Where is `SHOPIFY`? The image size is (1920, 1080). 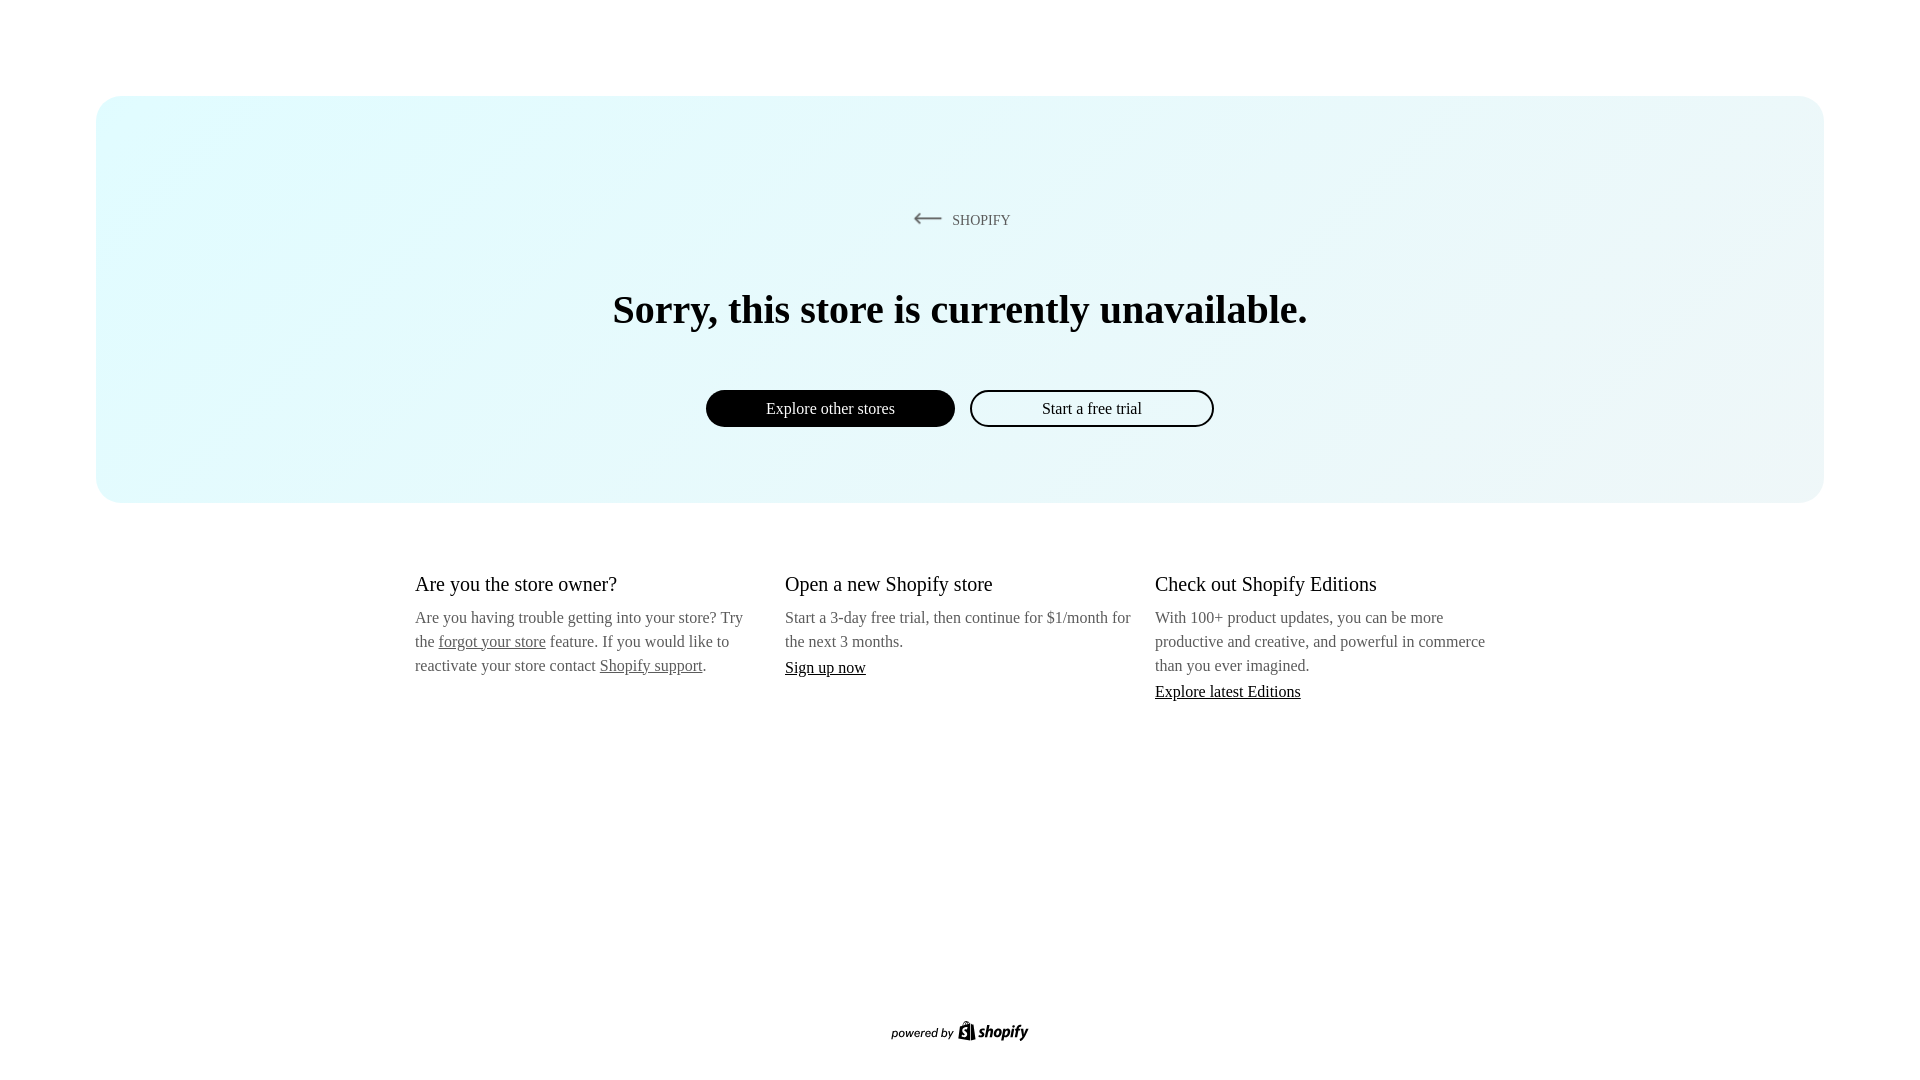
SHOPIFY is located at coordinates (958, 219).